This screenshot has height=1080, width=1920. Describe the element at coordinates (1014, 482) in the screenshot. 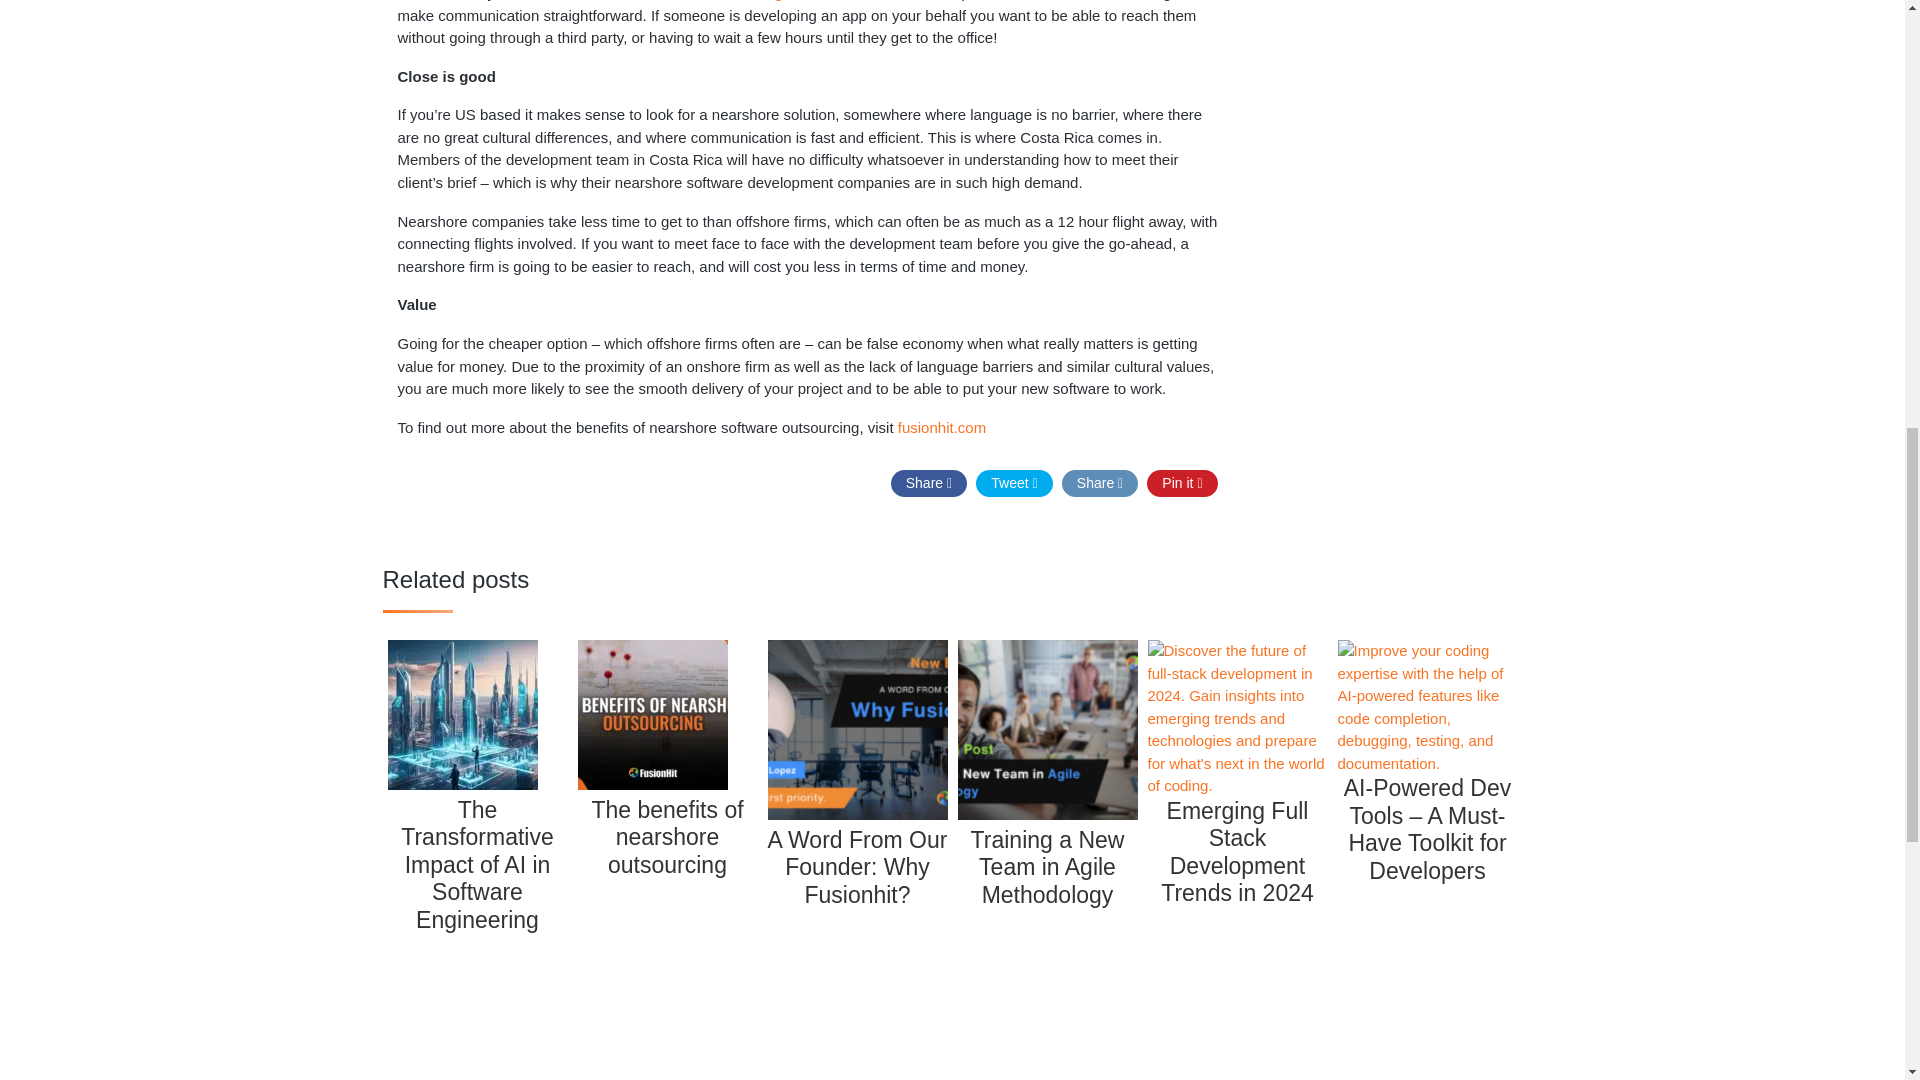

I see `Tweet this` at that location.